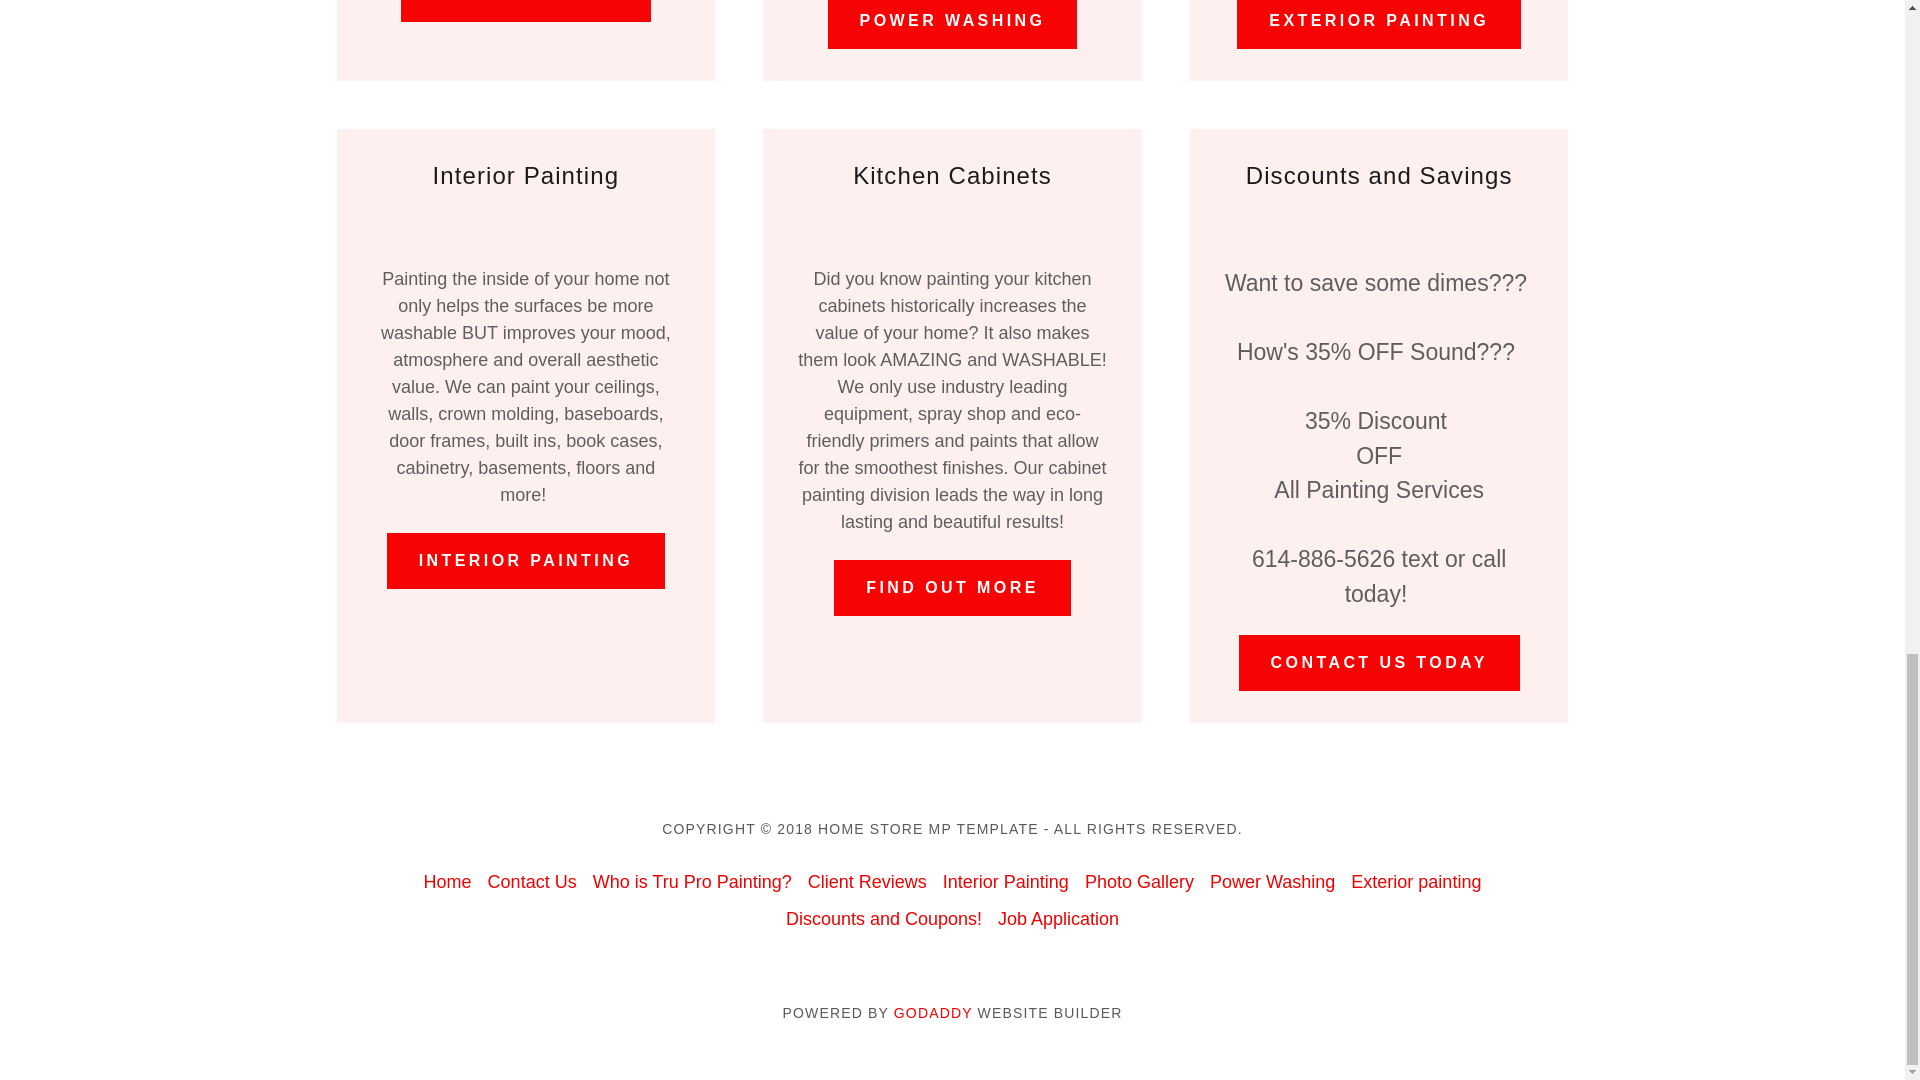 The width and height of the screenshot is (1920, 1080). What do you see at coordinates (952, 24) in the screenshot?
I see `POWER WASHING` at bounding box center [952, 24].